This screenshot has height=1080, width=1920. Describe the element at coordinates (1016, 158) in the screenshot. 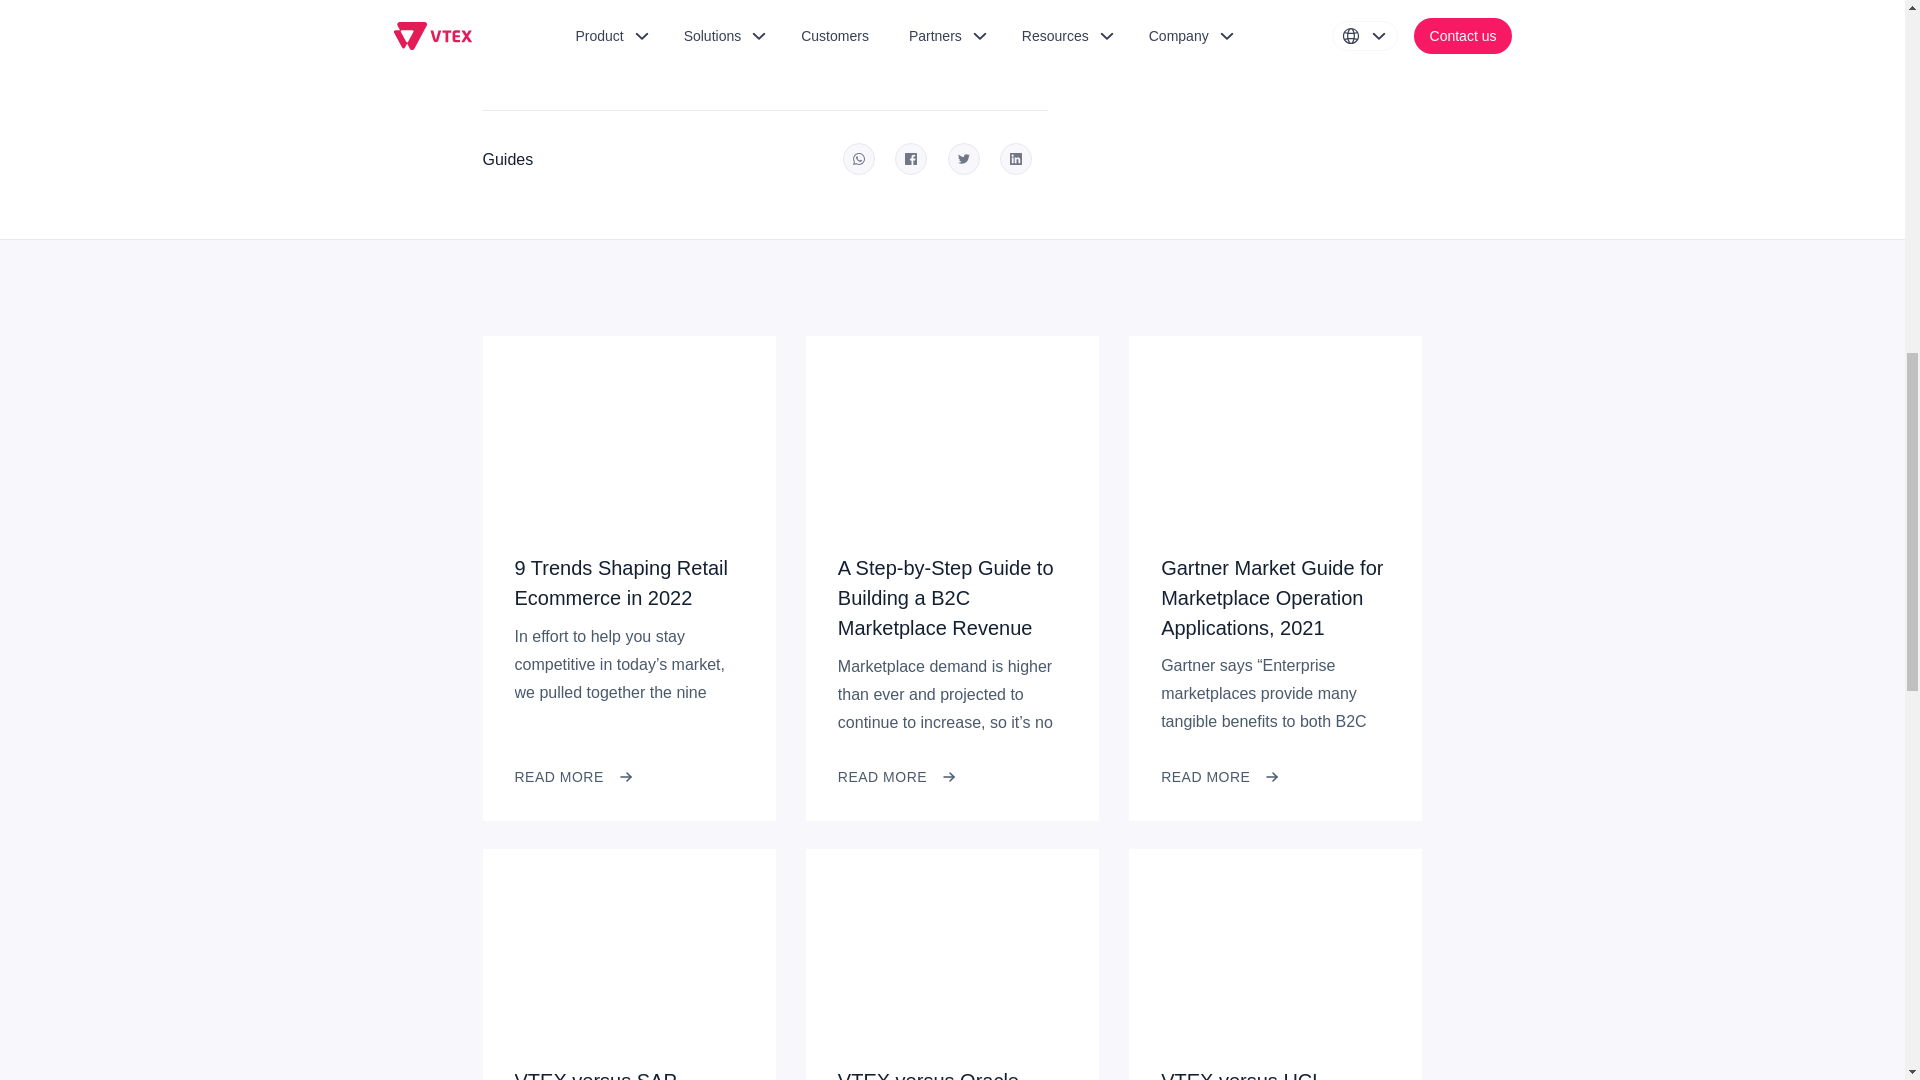

I see `Share on Linkedin` at that location.